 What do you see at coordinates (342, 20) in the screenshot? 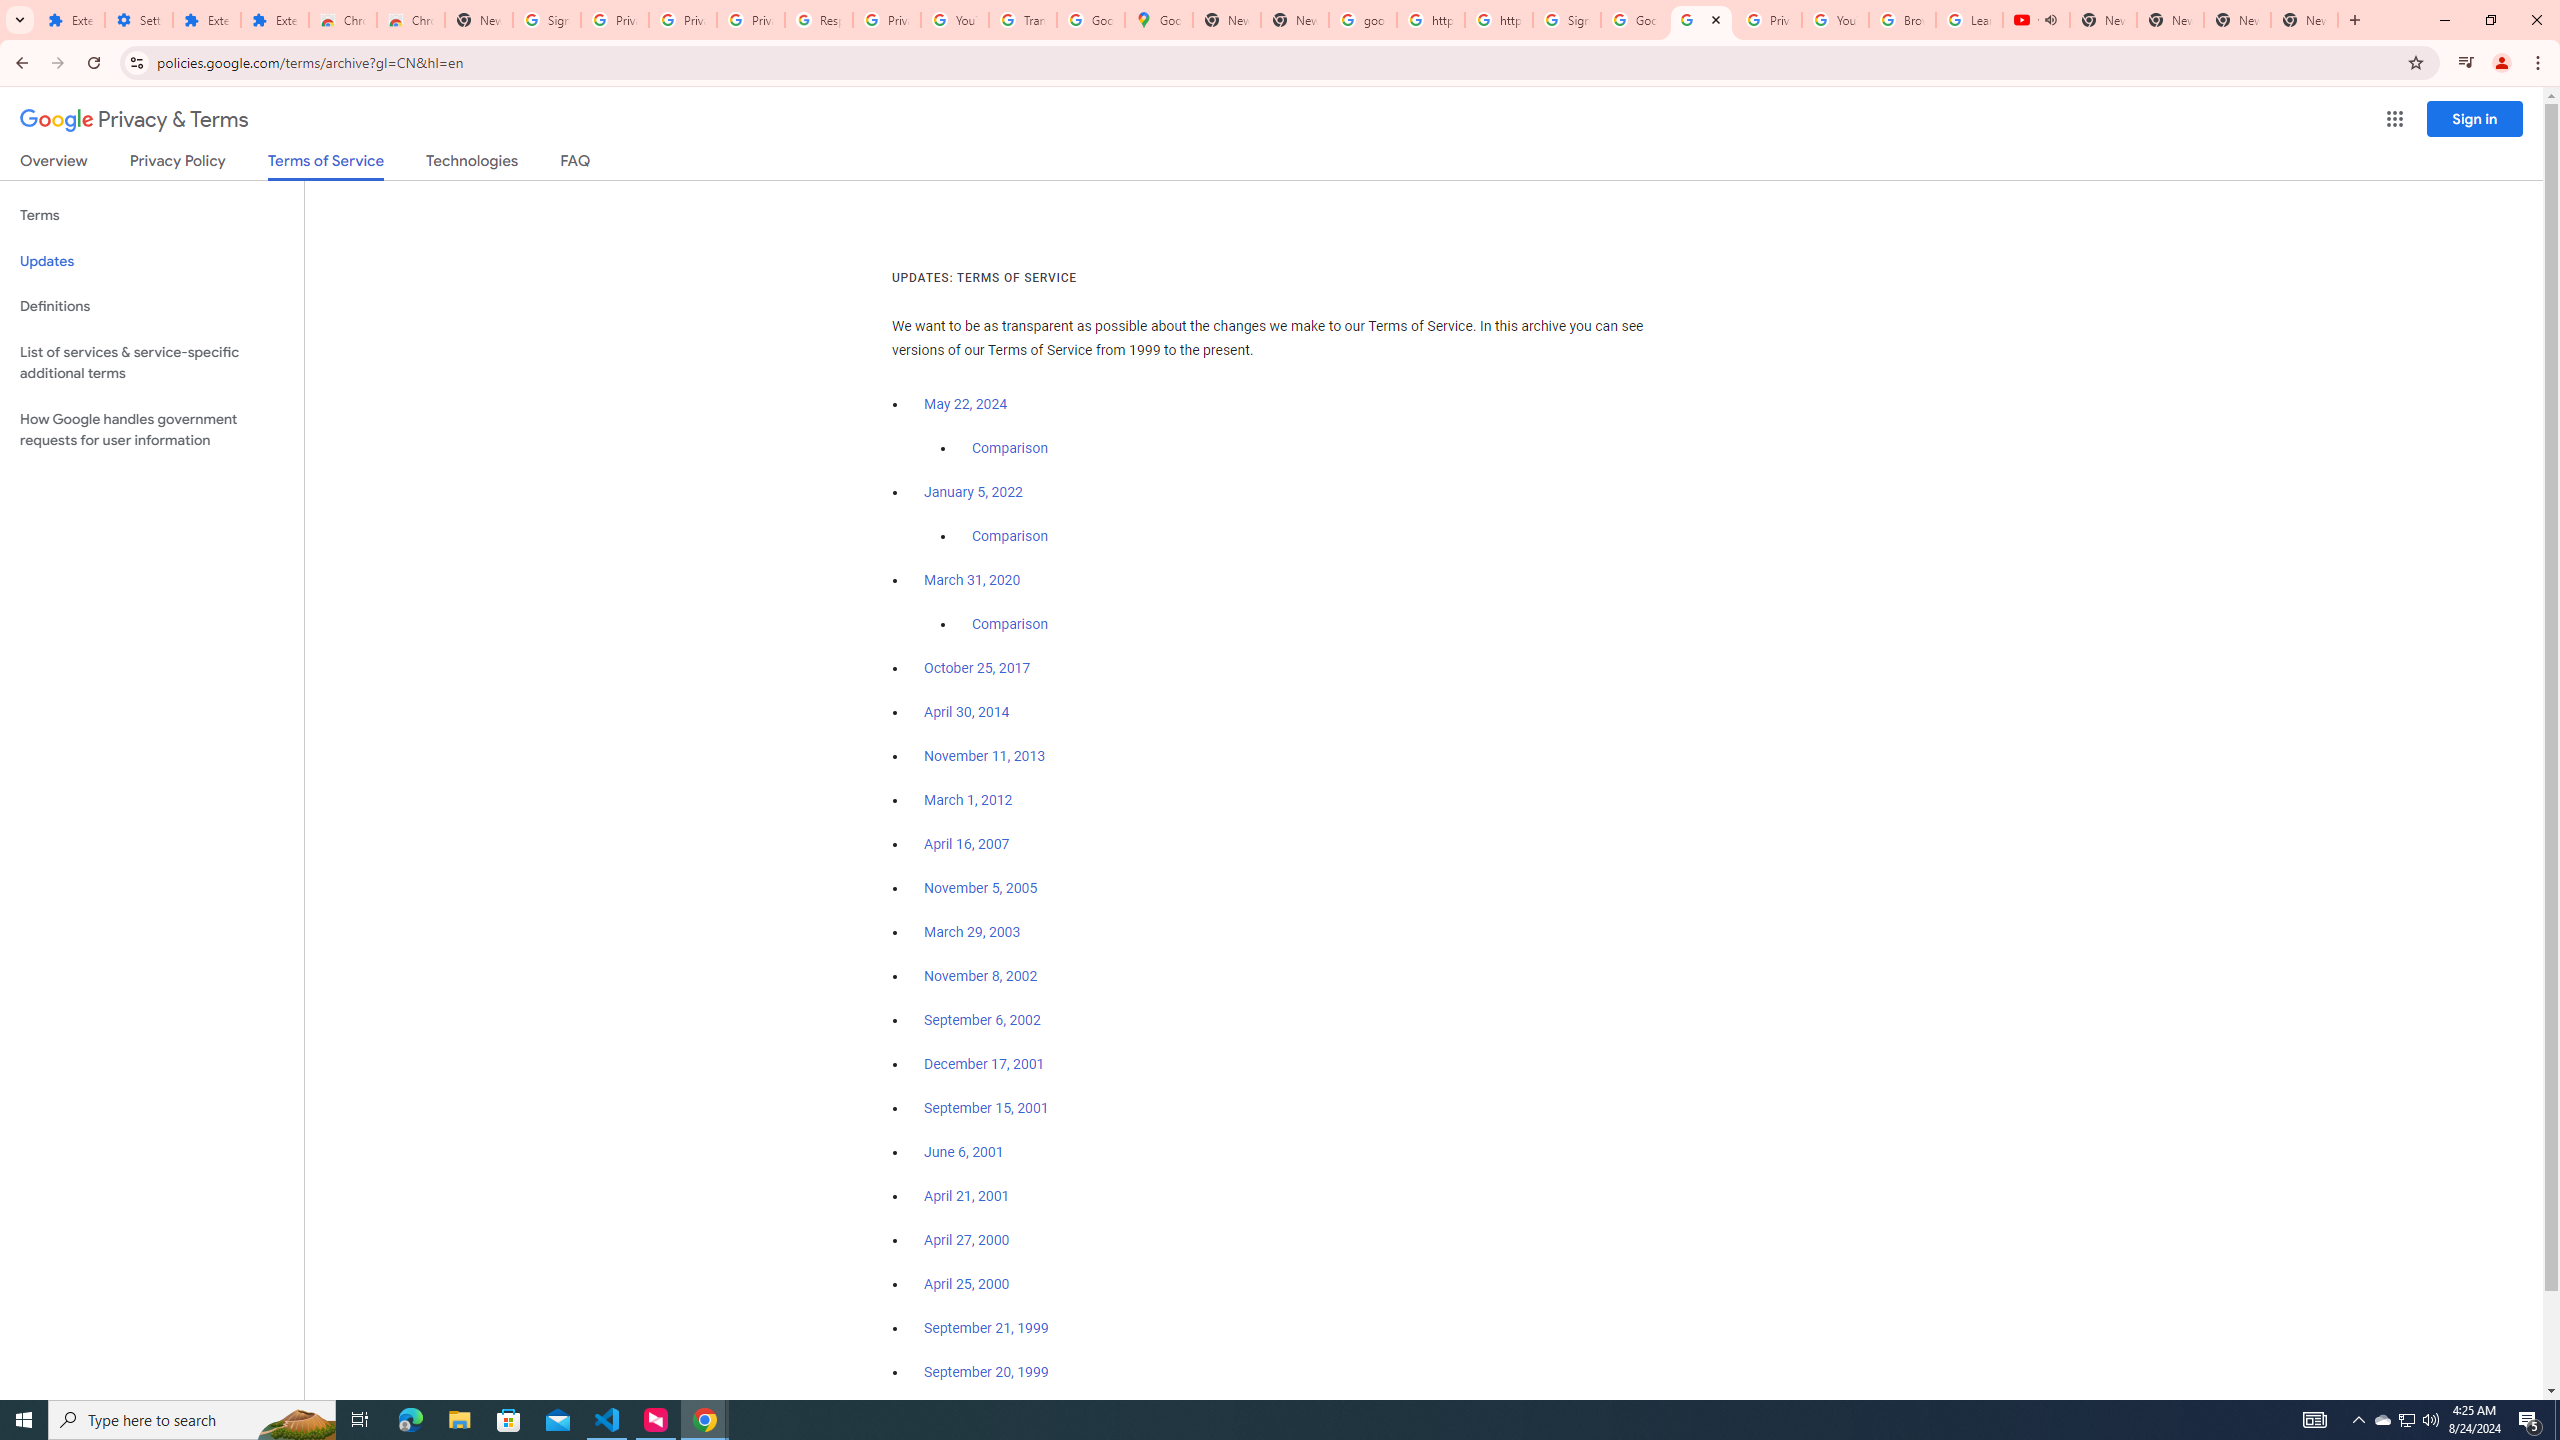
I see `Chrome Web Store` at bounding box center [342, 20].